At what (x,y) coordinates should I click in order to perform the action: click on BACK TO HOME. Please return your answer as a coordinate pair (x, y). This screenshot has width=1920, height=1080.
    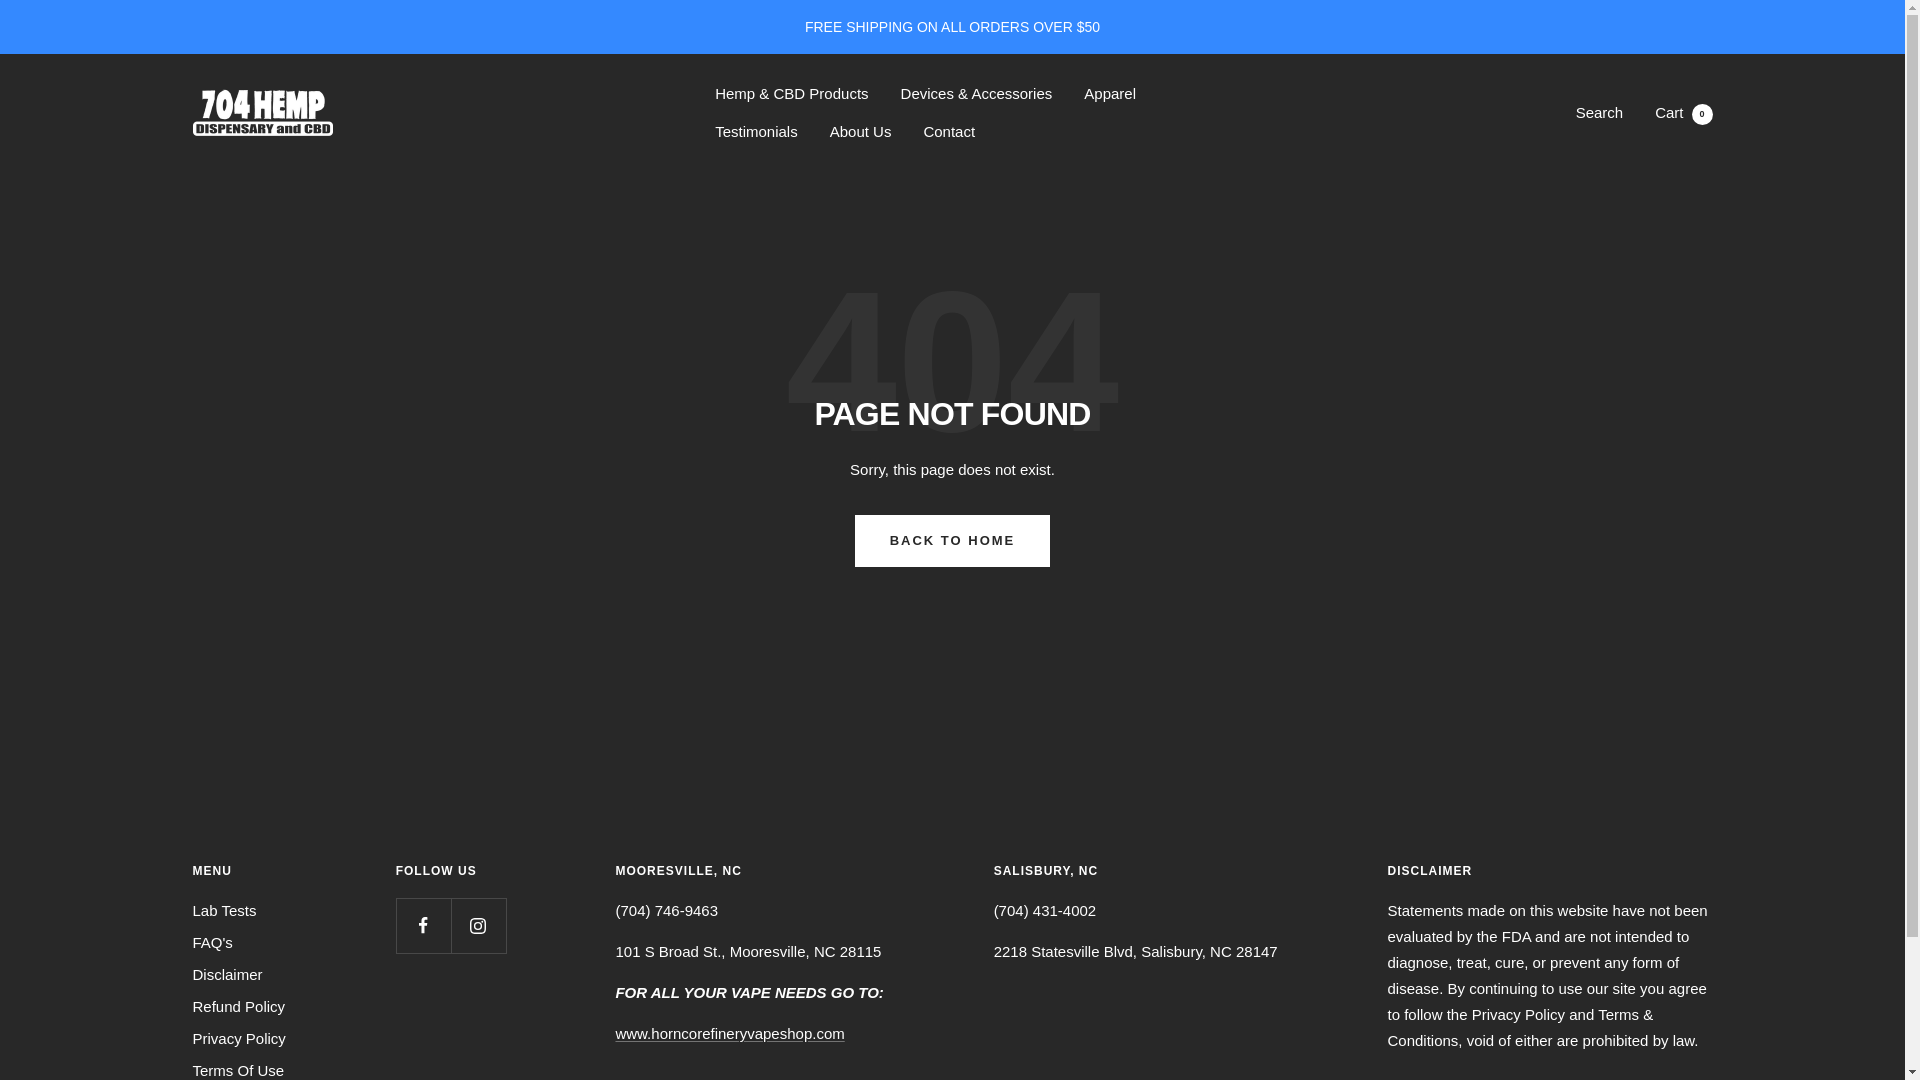
    Looking at the image, I should click on (224, 910).